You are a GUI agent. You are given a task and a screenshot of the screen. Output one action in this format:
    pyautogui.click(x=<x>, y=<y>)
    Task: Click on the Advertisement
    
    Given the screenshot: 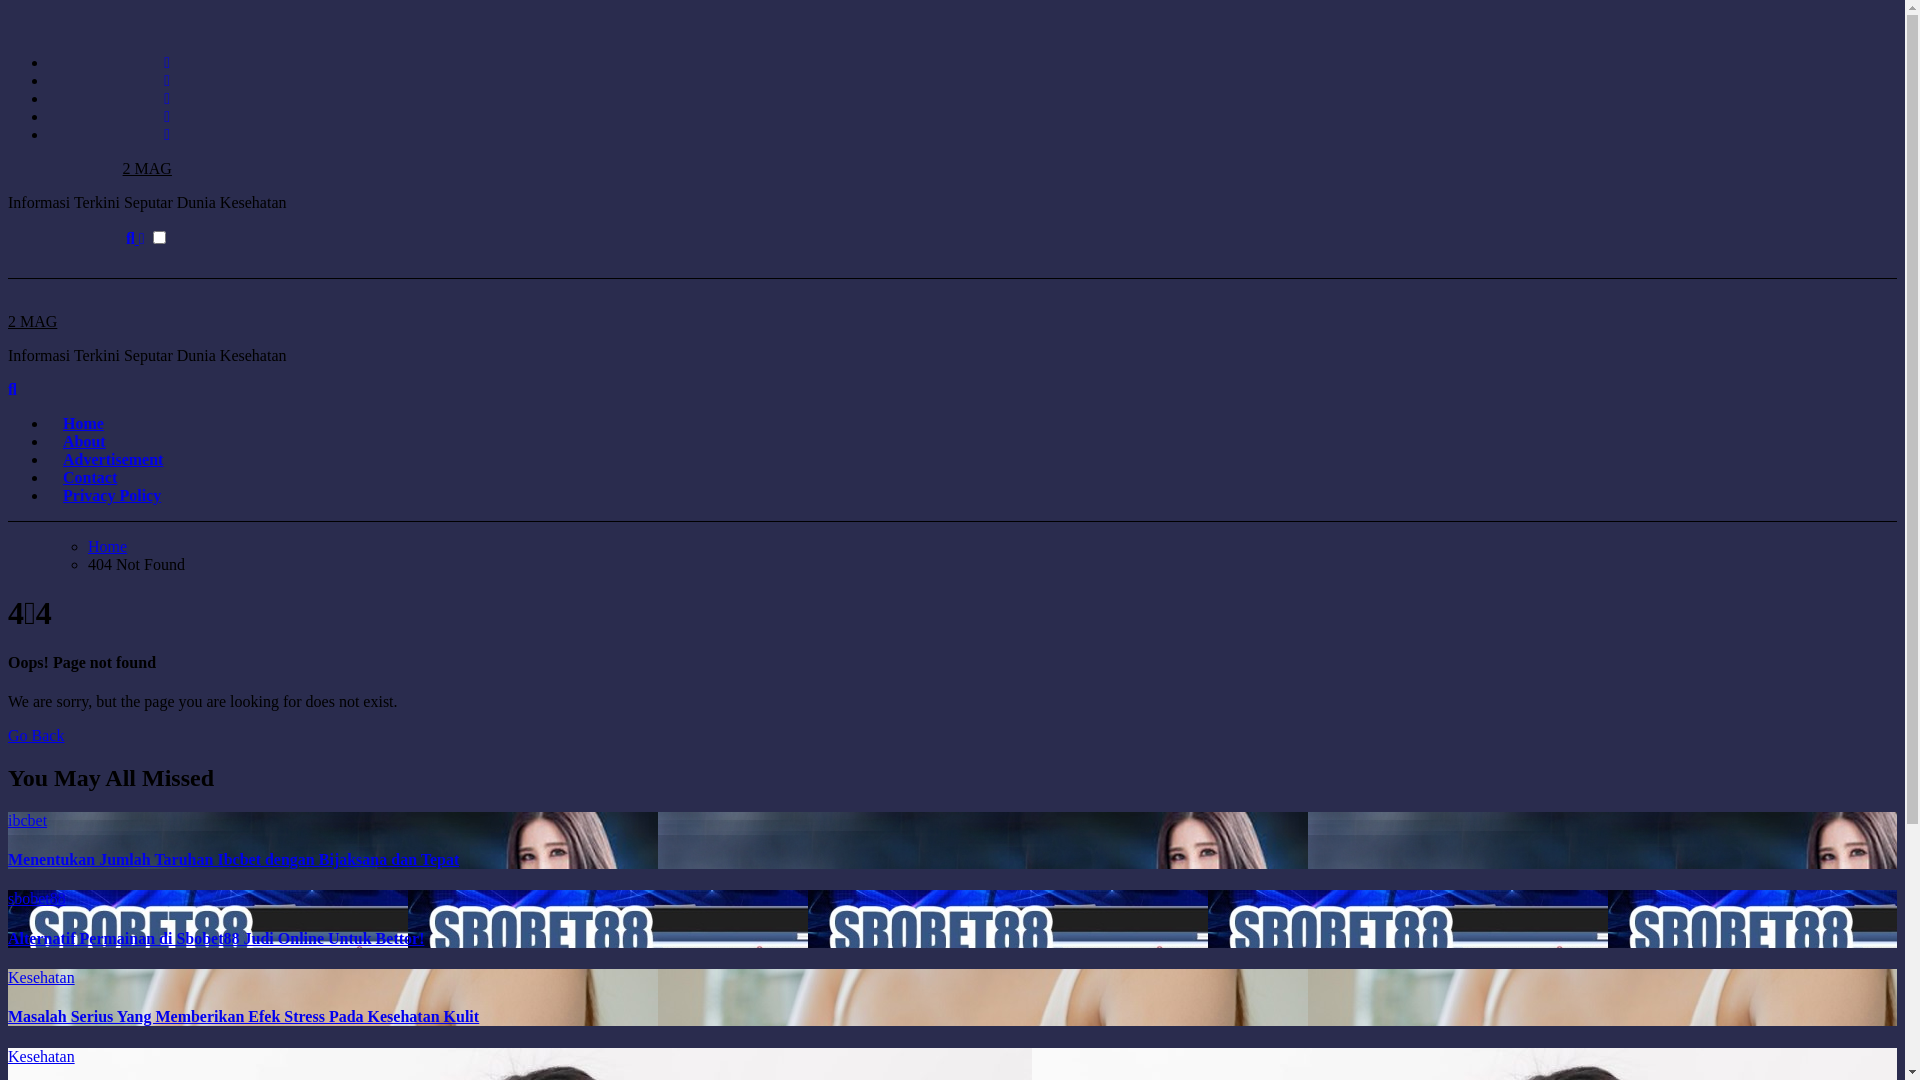 What is the action you would take?
    pyautogui.click(x=113, y=460)
    